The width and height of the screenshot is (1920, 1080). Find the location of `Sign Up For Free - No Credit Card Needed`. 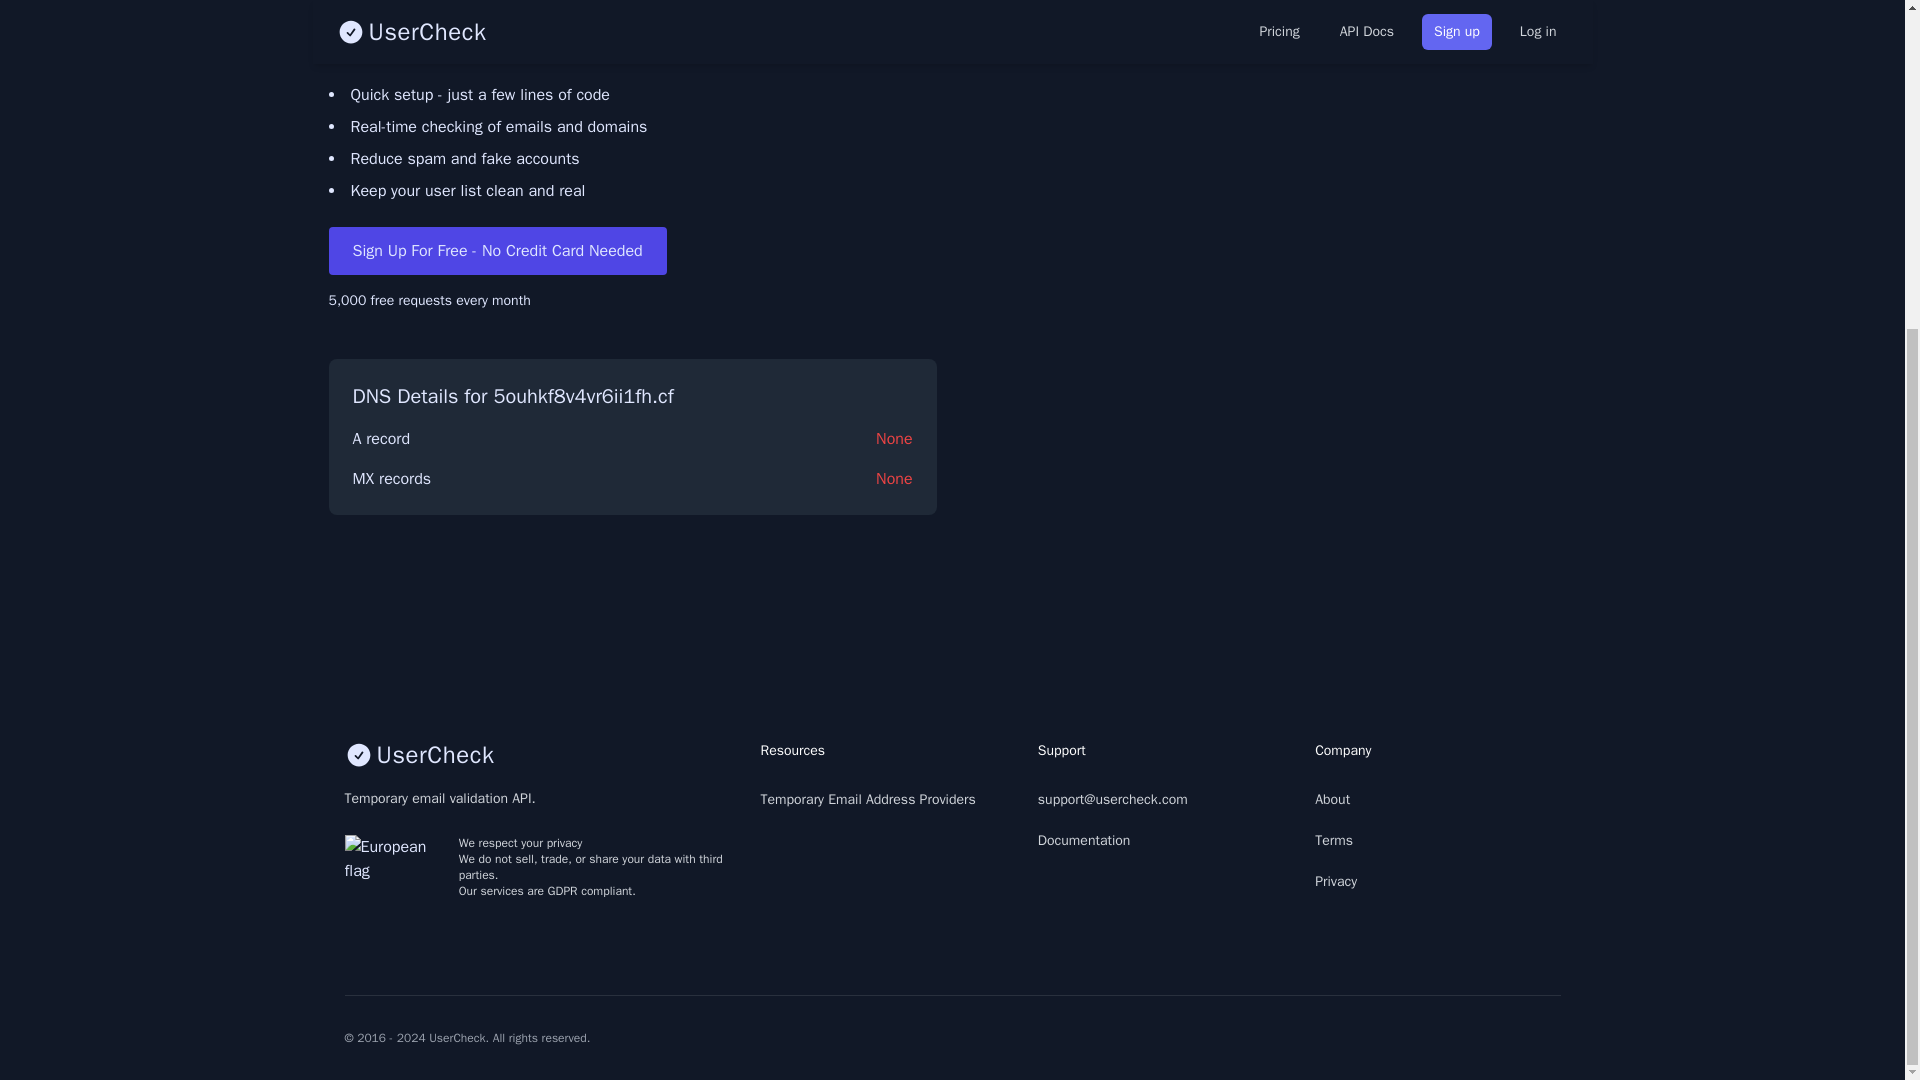

Sign Up For Free - No Credit Card Needed is located at coordinates (497, 250).